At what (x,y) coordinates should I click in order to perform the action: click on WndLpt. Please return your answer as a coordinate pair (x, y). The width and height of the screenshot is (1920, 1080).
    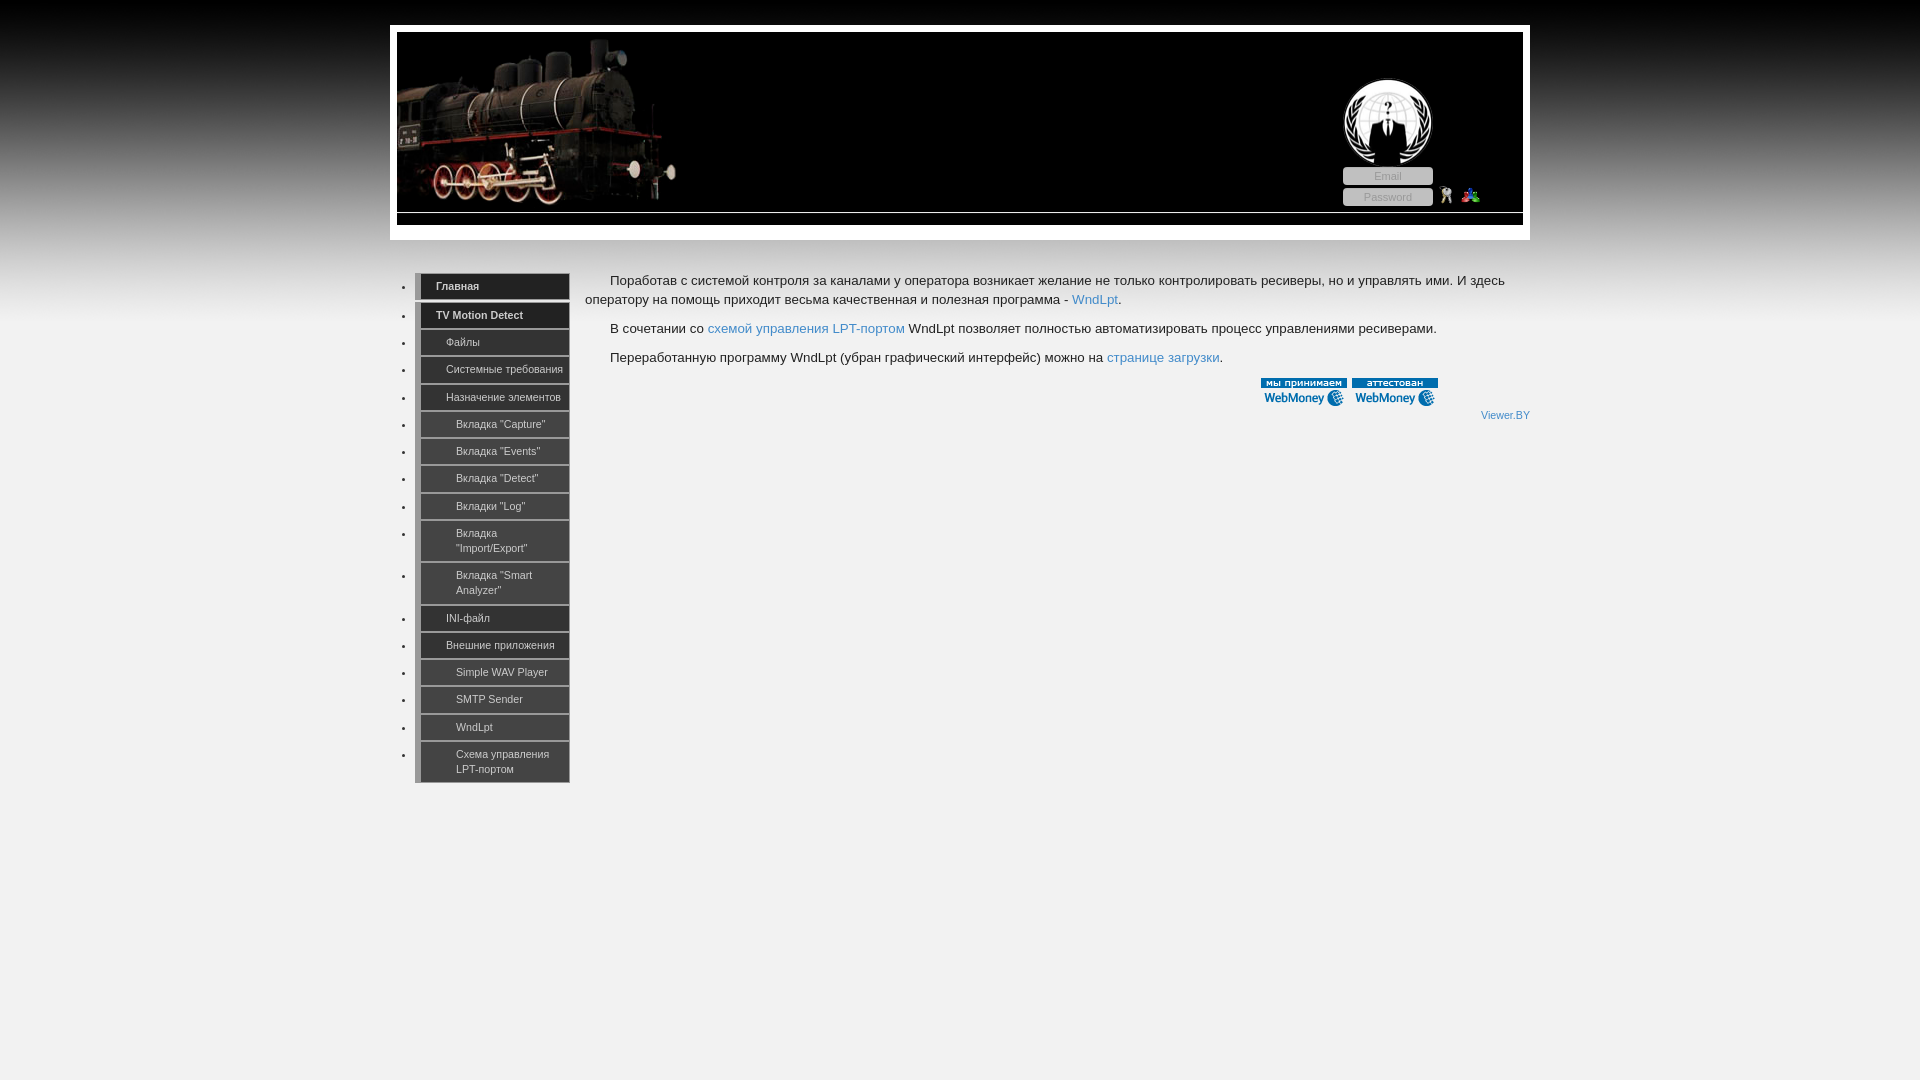
    Looking at the image, I should click on (492, 728).